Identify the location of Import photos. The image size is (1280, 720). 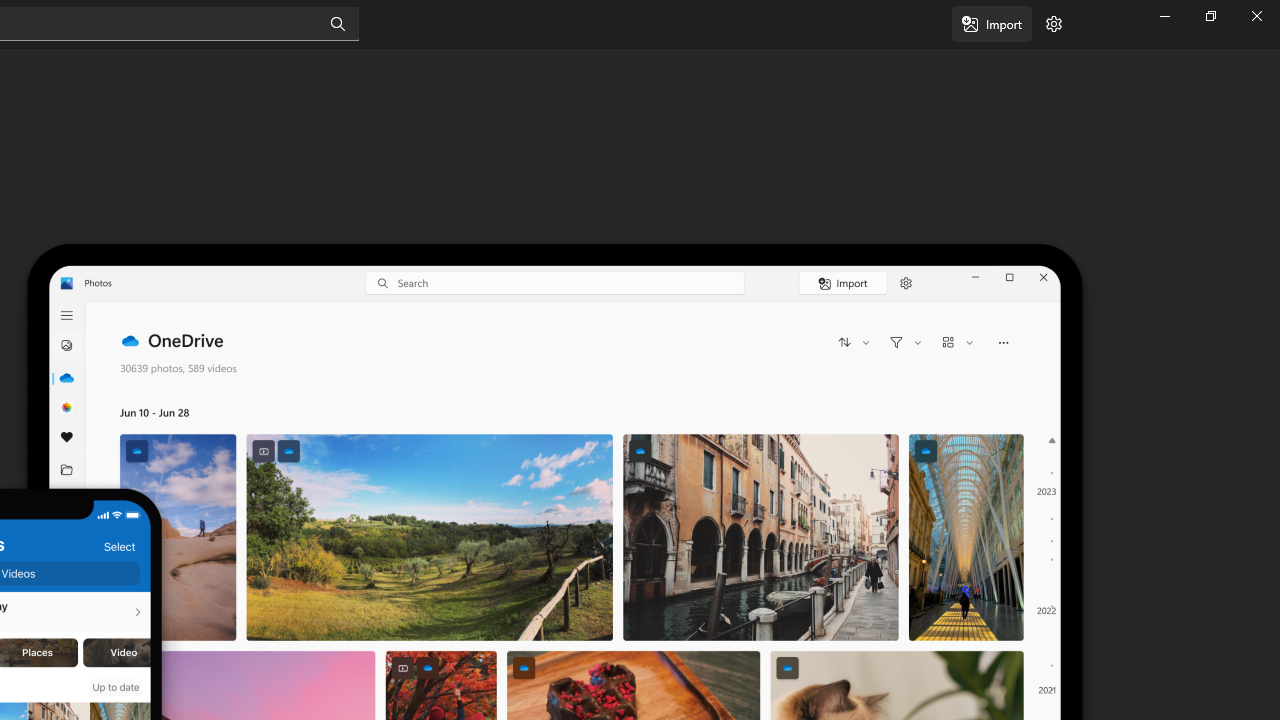
(992, 24).